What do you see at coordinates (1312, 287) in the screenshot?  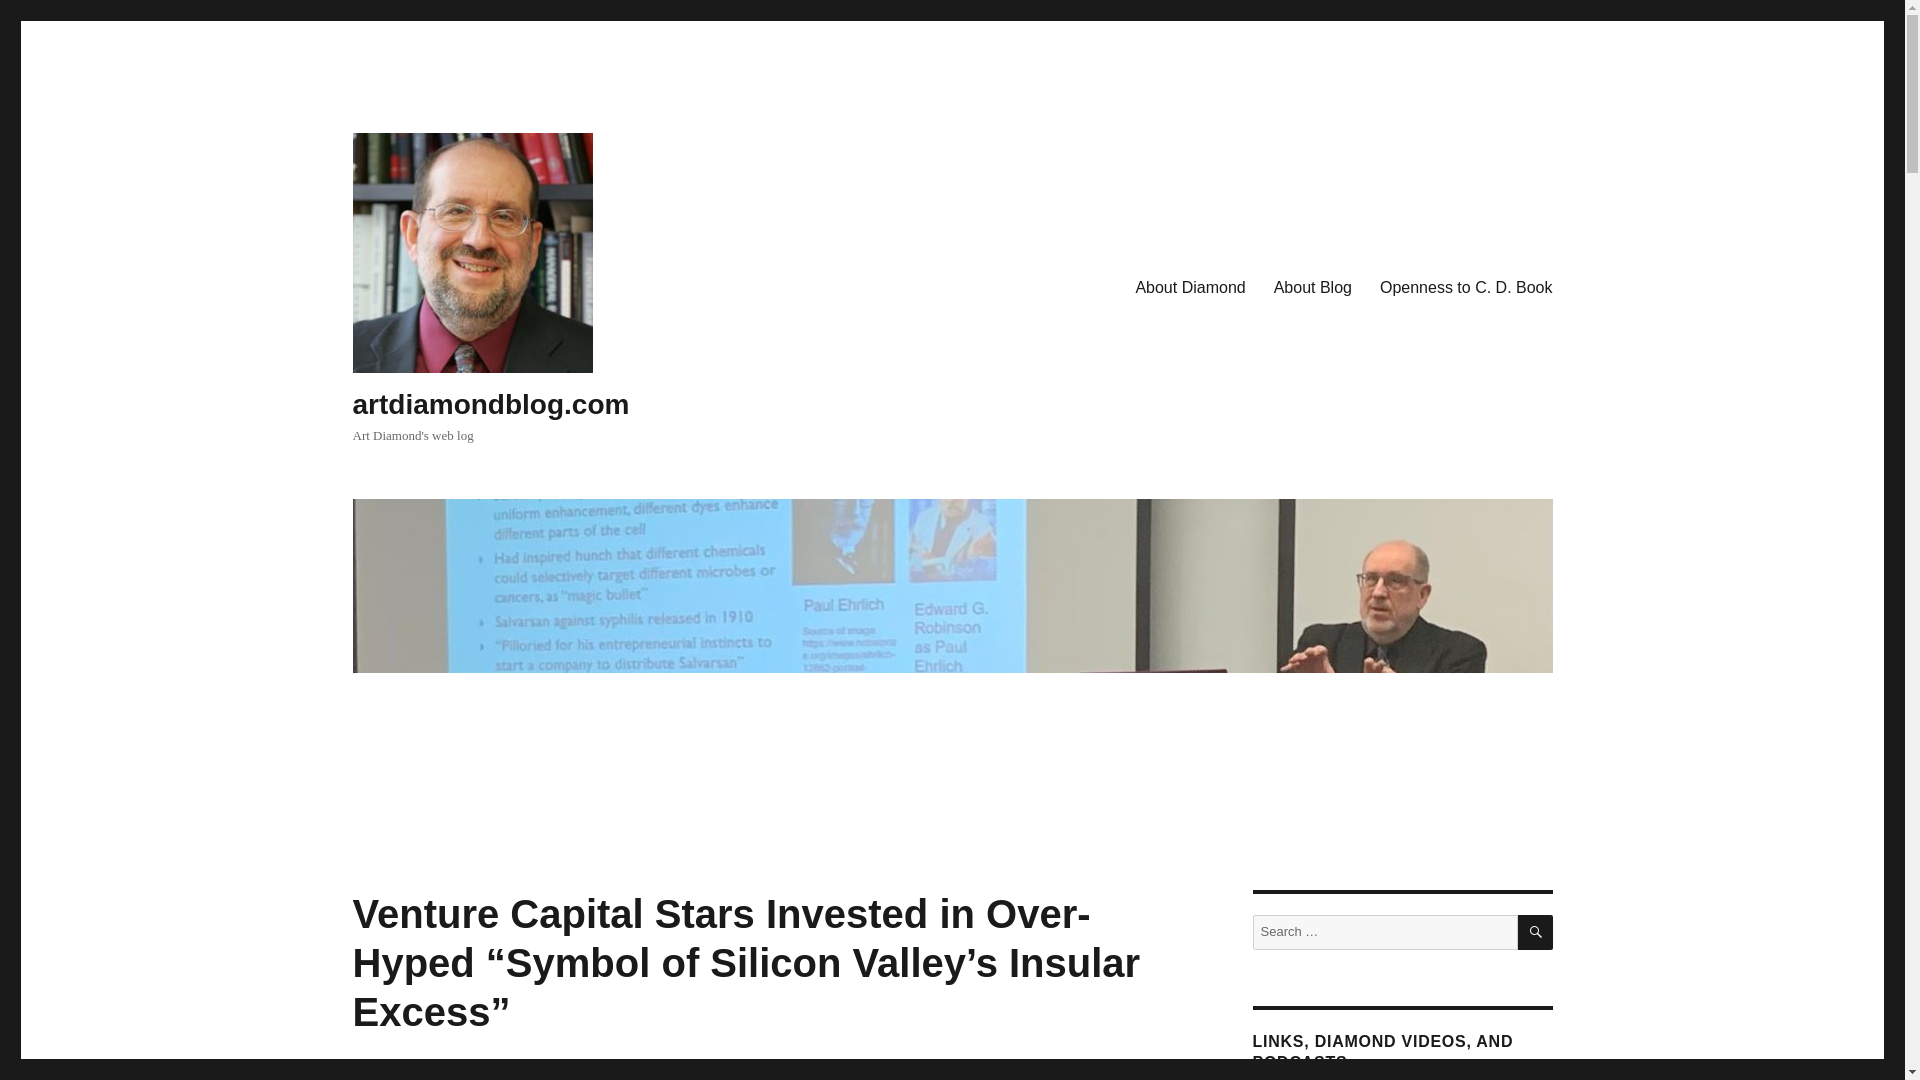 I see `About Blog` at bounding box center [1312, 287].